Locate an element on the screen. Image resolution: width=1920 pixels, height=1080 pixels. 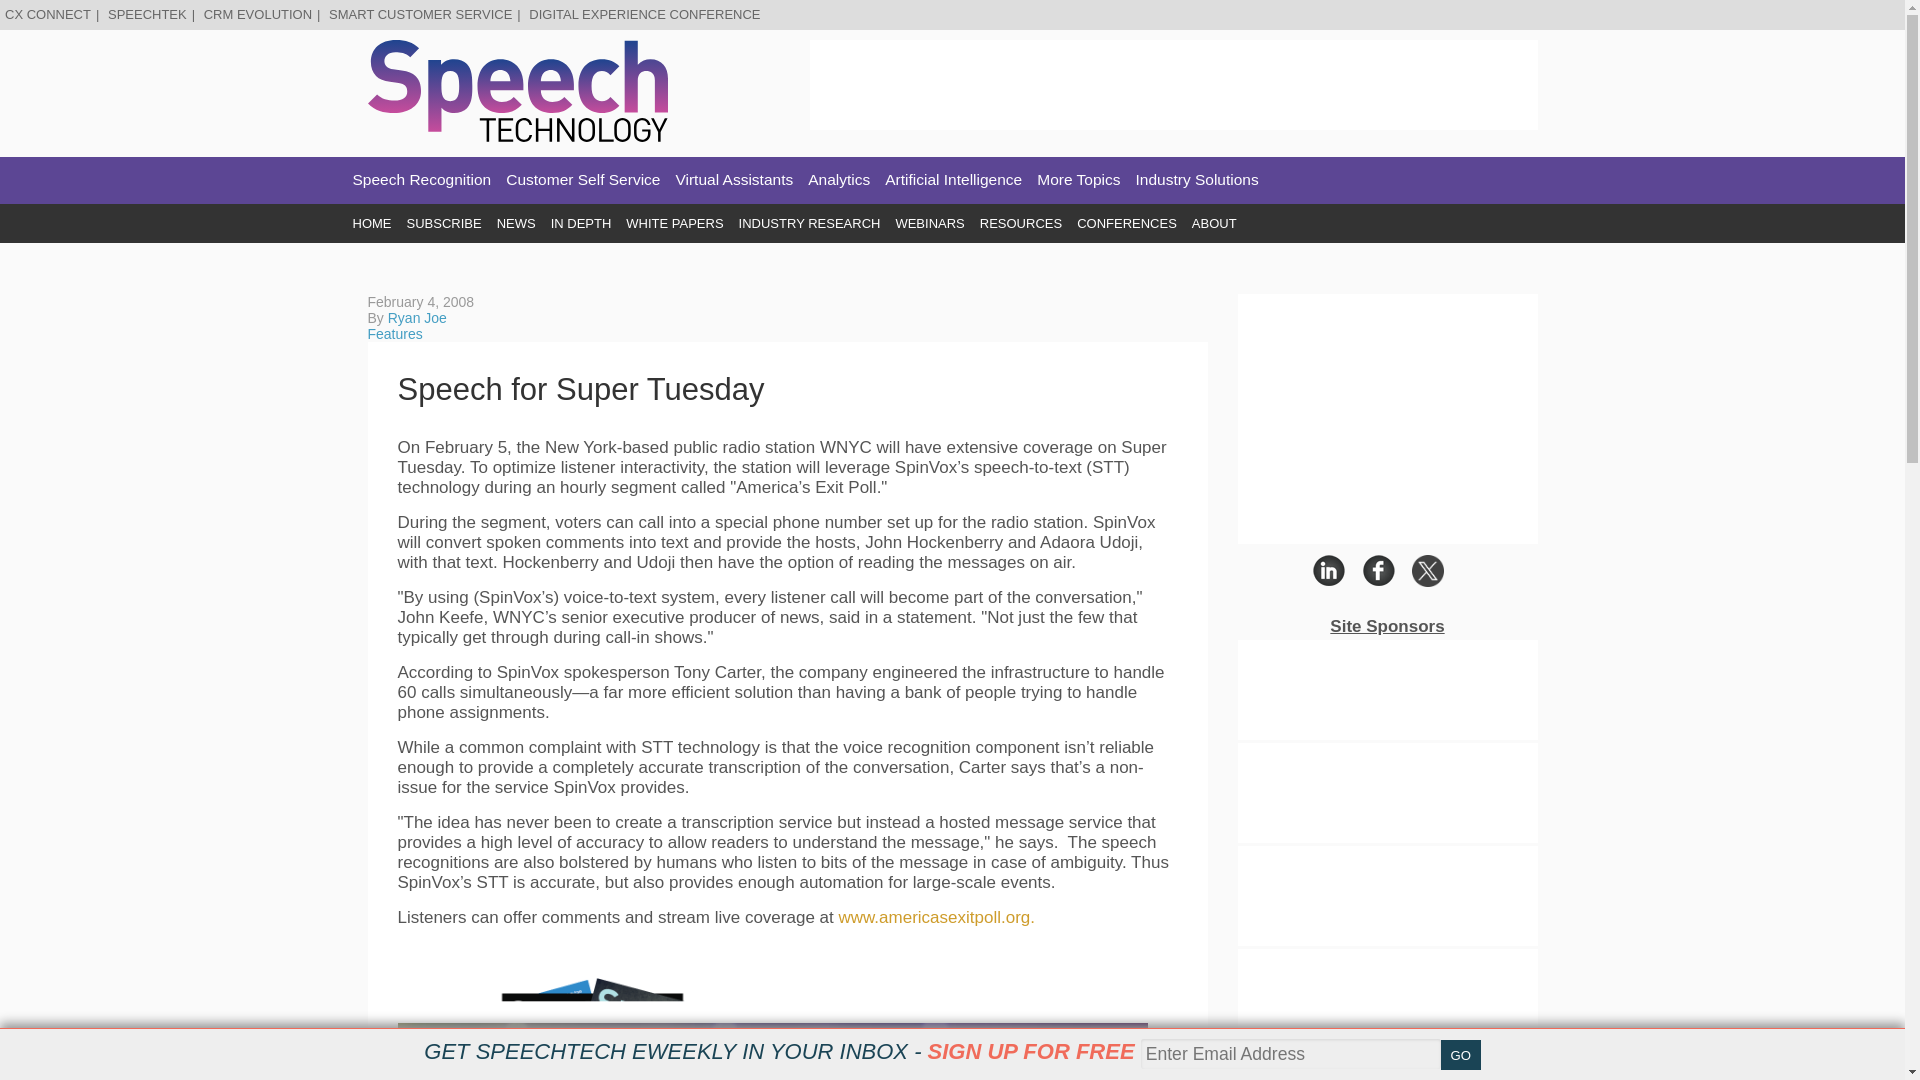
CRM EVOLUTION is located at coordinates (257, 14).